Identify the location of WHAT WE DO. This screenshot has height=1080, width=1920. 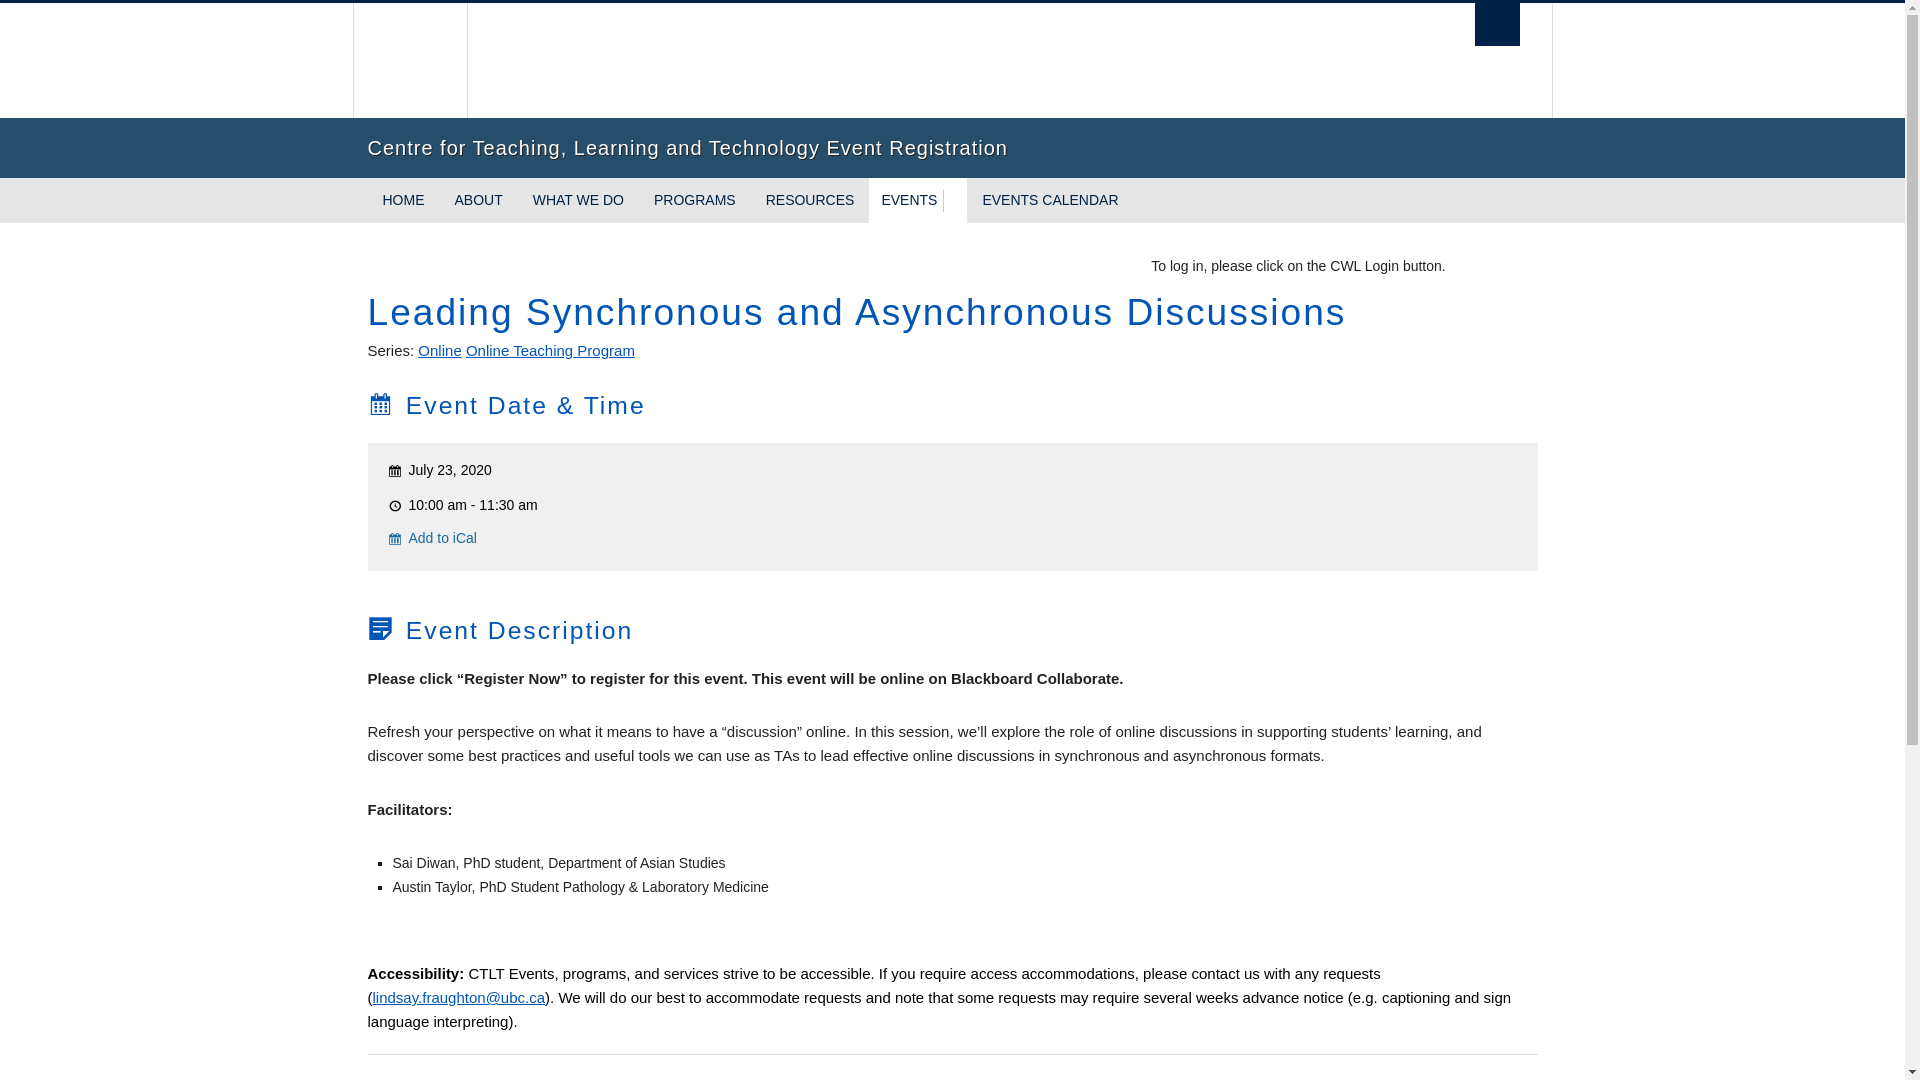
(578, 200).